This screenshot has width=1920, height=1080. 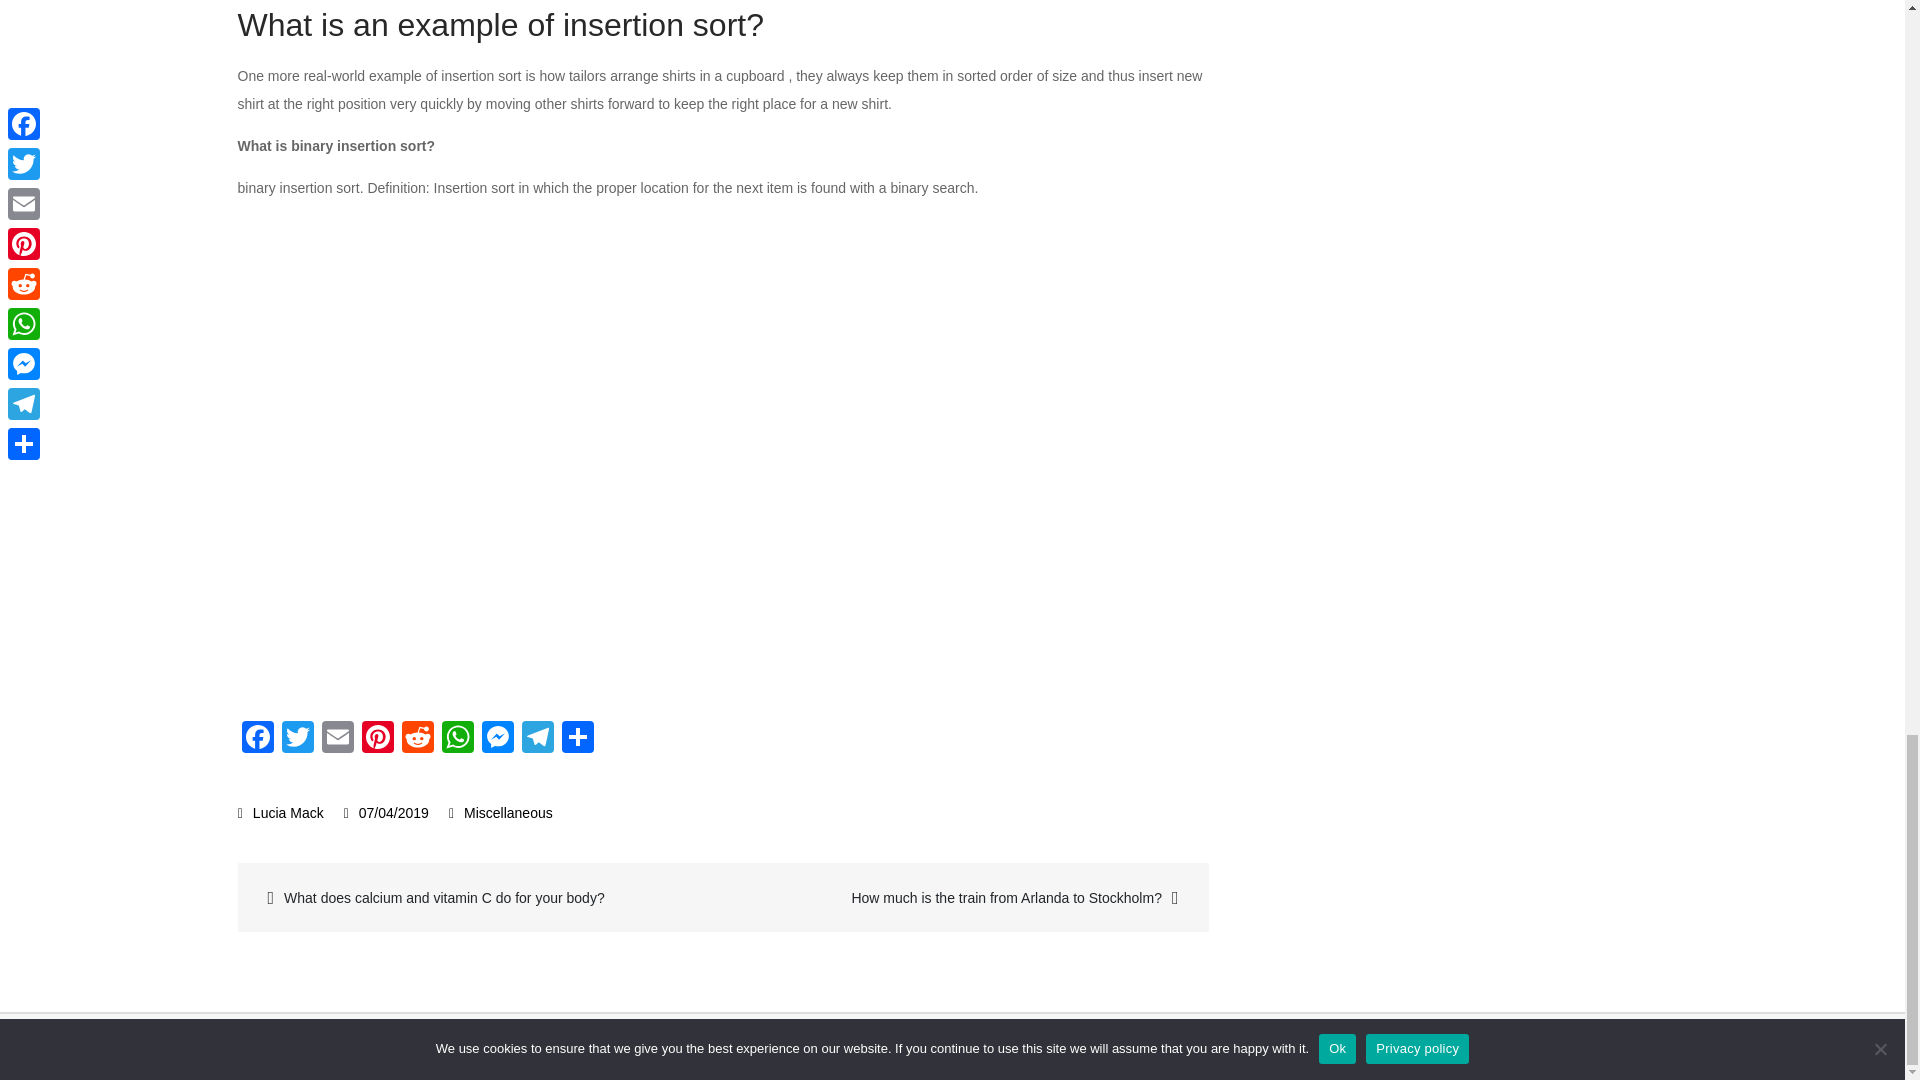 What do you see at coordinates (508, 812) in the screenshot?
I see `Miscellaneous` at bounding box center [508, 812].